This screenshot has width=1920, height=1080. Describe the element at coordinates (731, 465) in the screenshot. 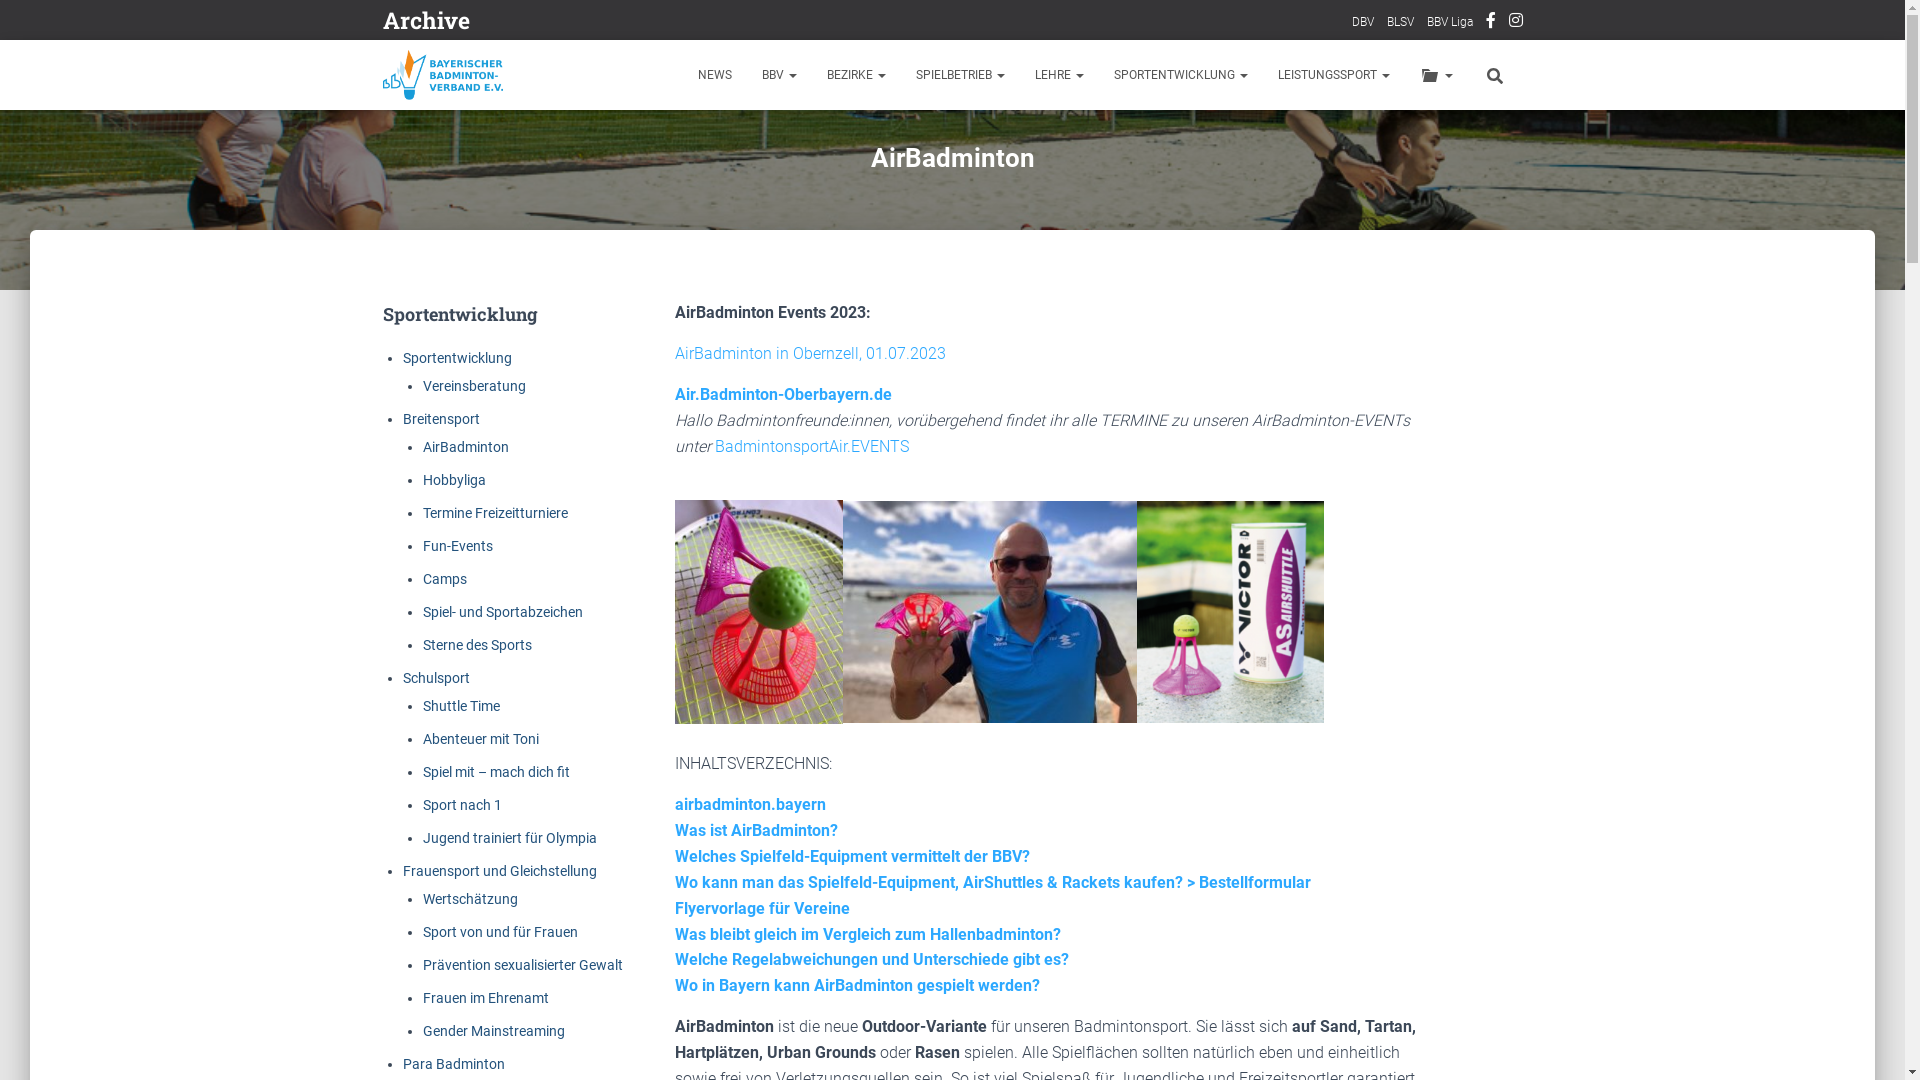

I see `August 2018` at that location.